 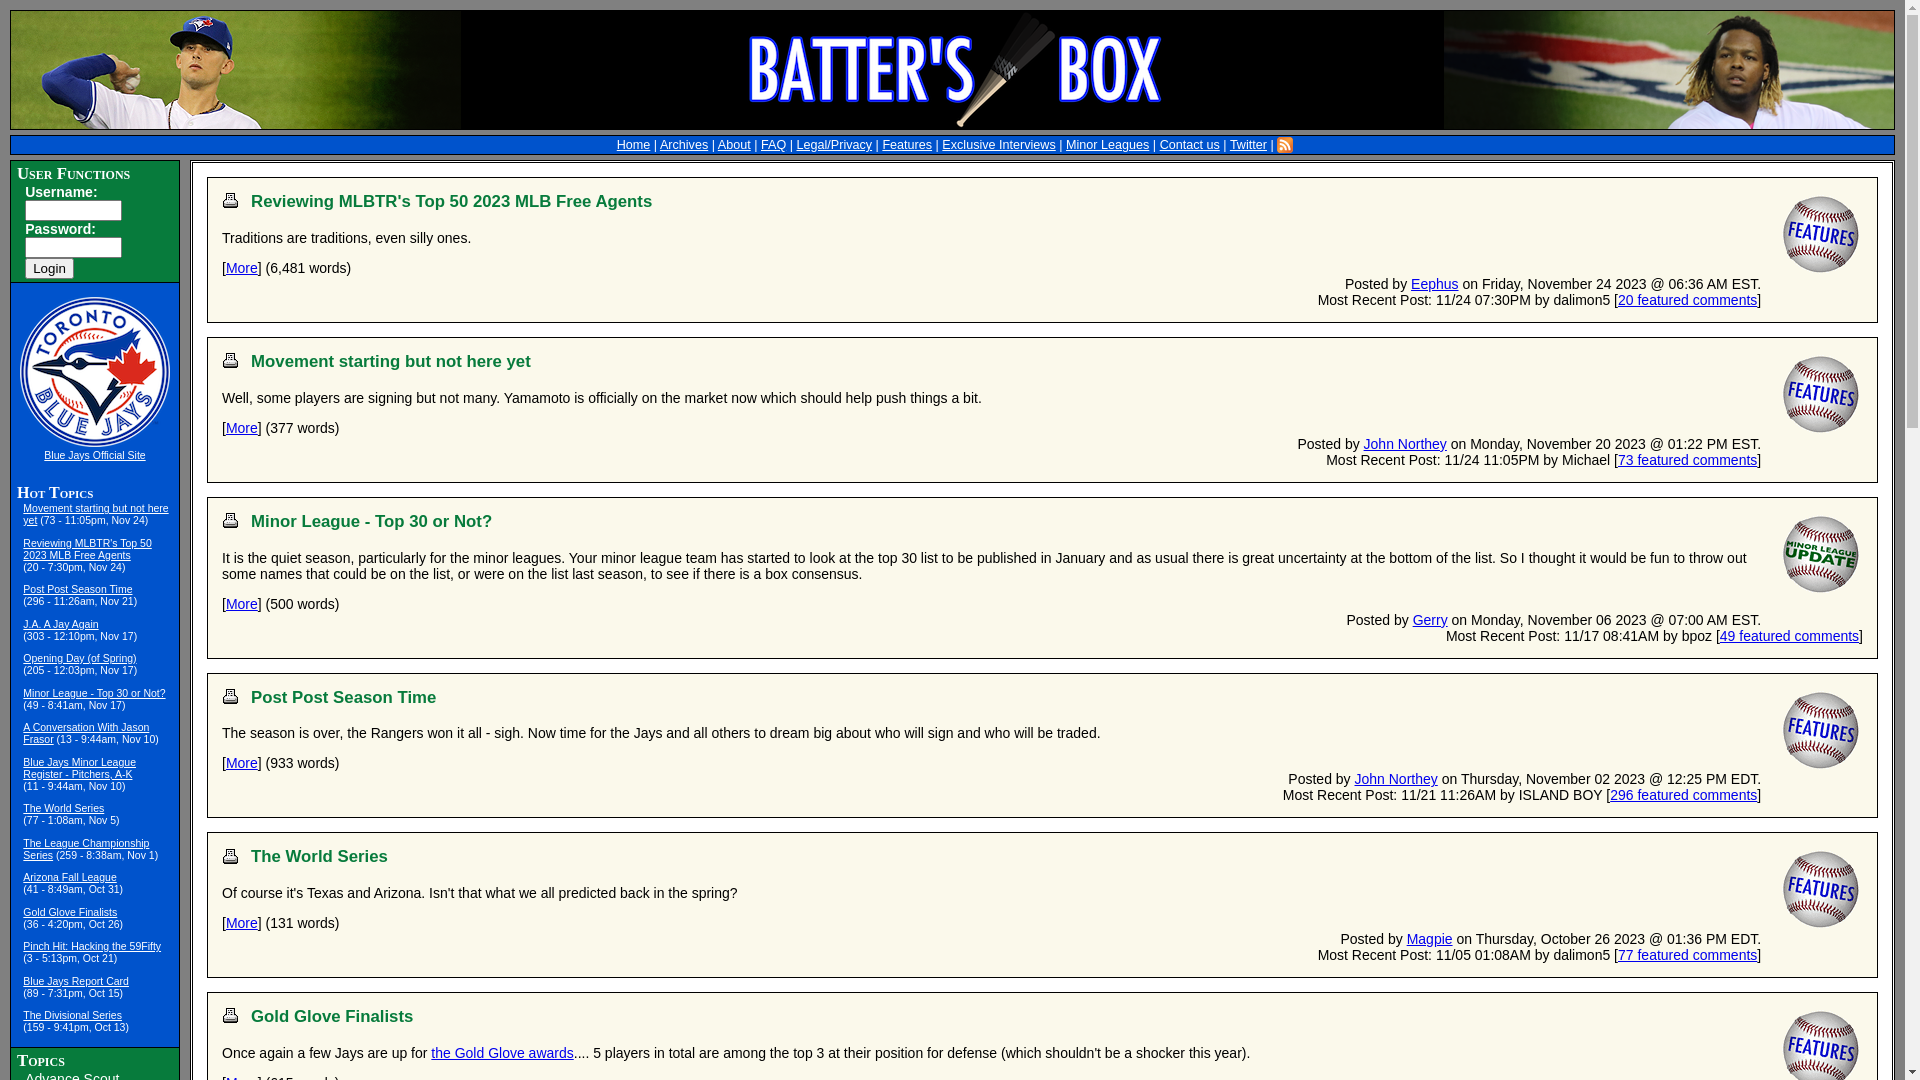 I want to click on Blue Jays Report Card, so click(x=76, y=981).